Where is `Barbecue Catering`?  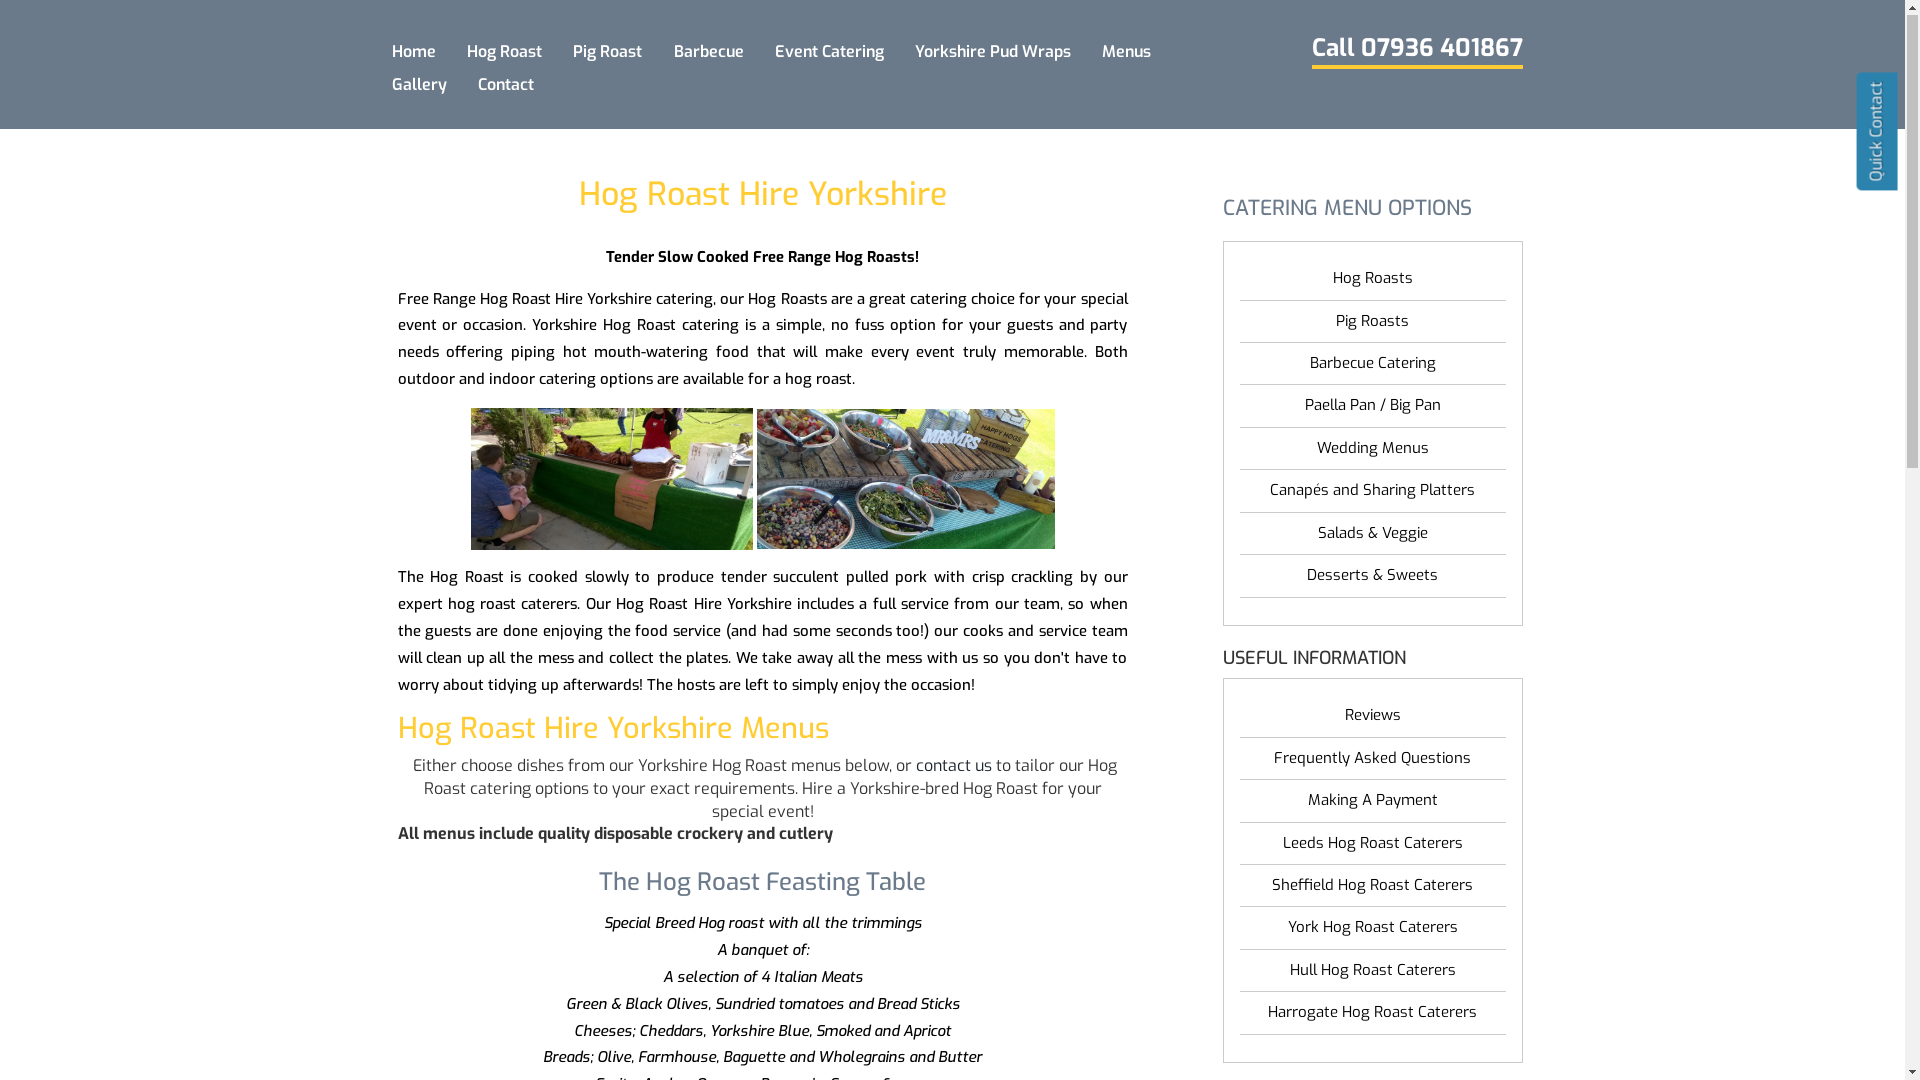 Barbecue Catering is located at coordinates (1373, 364).